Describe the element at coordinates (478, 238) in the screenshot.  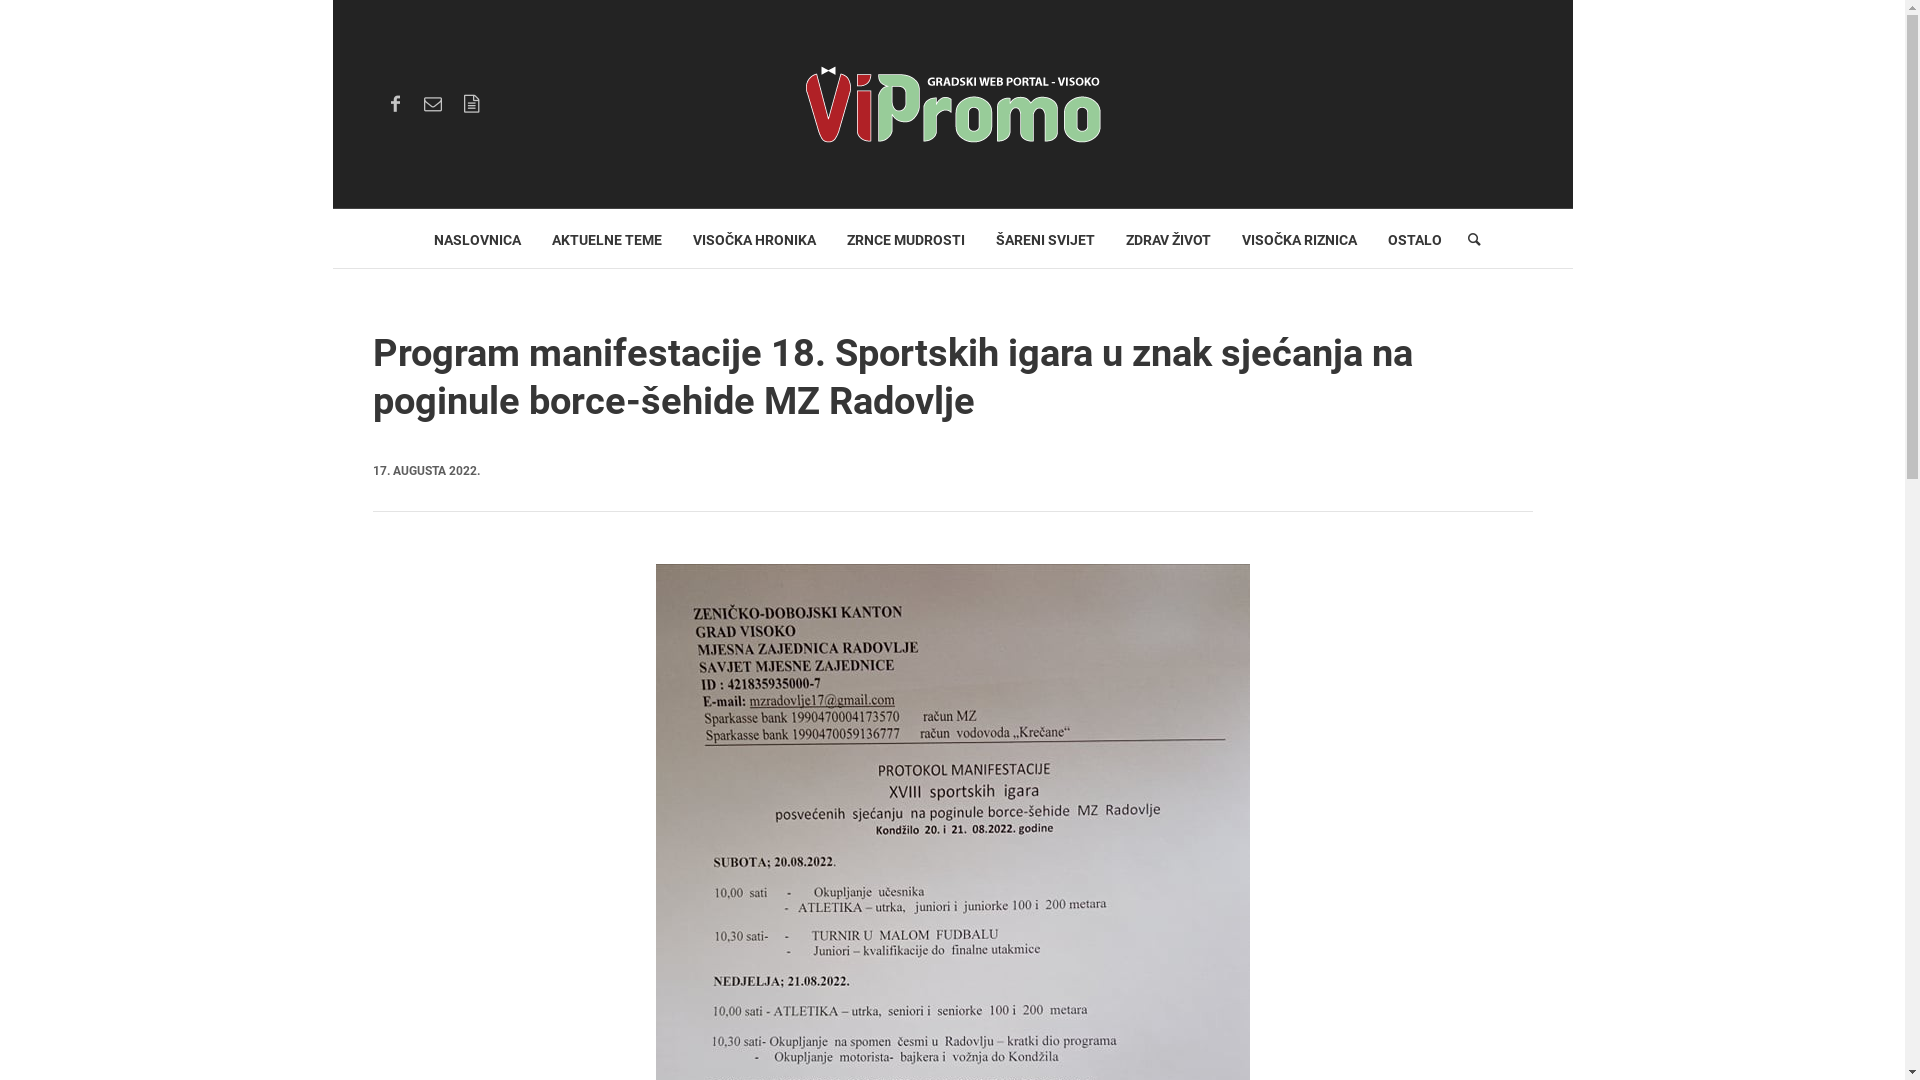
I see `NASLOVNICA` at that location.